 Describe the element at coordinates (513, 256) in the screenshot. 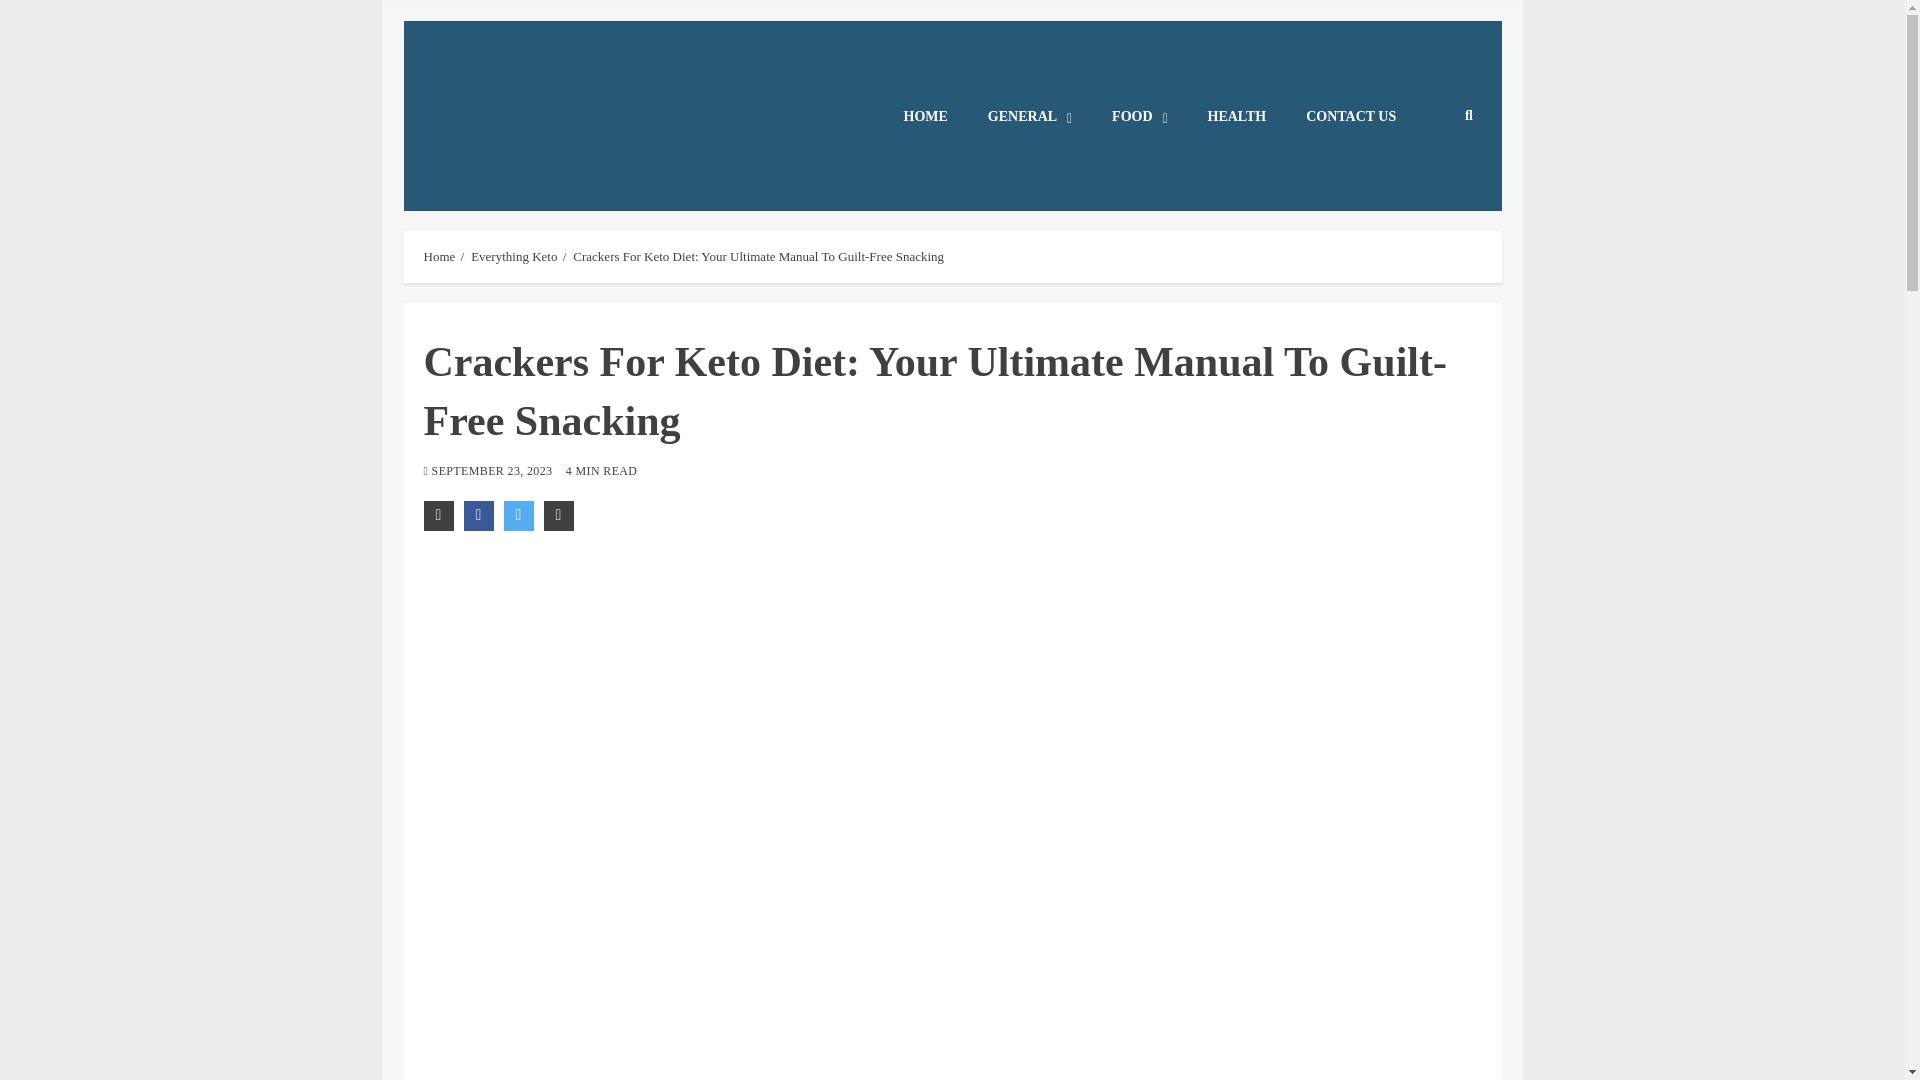

I see `Everything Keto` at that location.